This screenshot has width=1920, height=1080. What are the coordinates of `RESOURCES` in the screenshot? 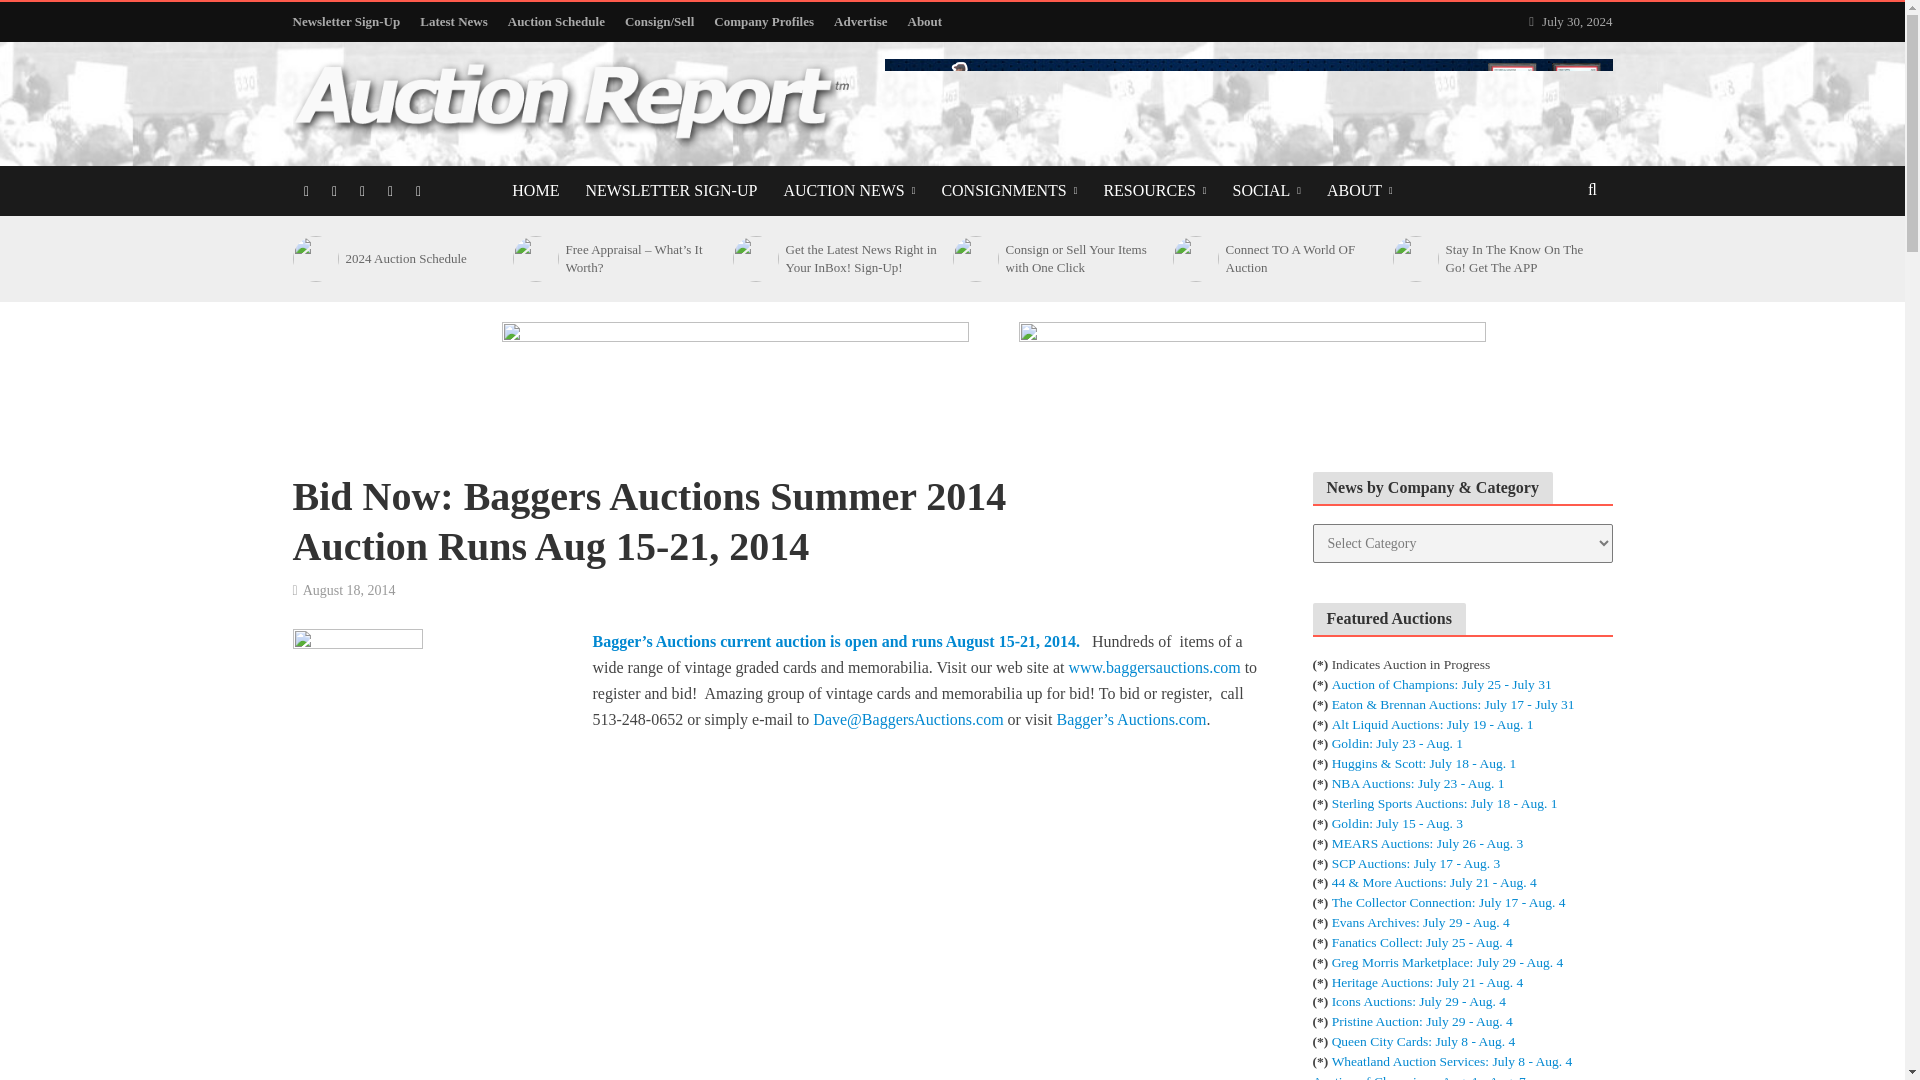 It's located at (1154, 191).